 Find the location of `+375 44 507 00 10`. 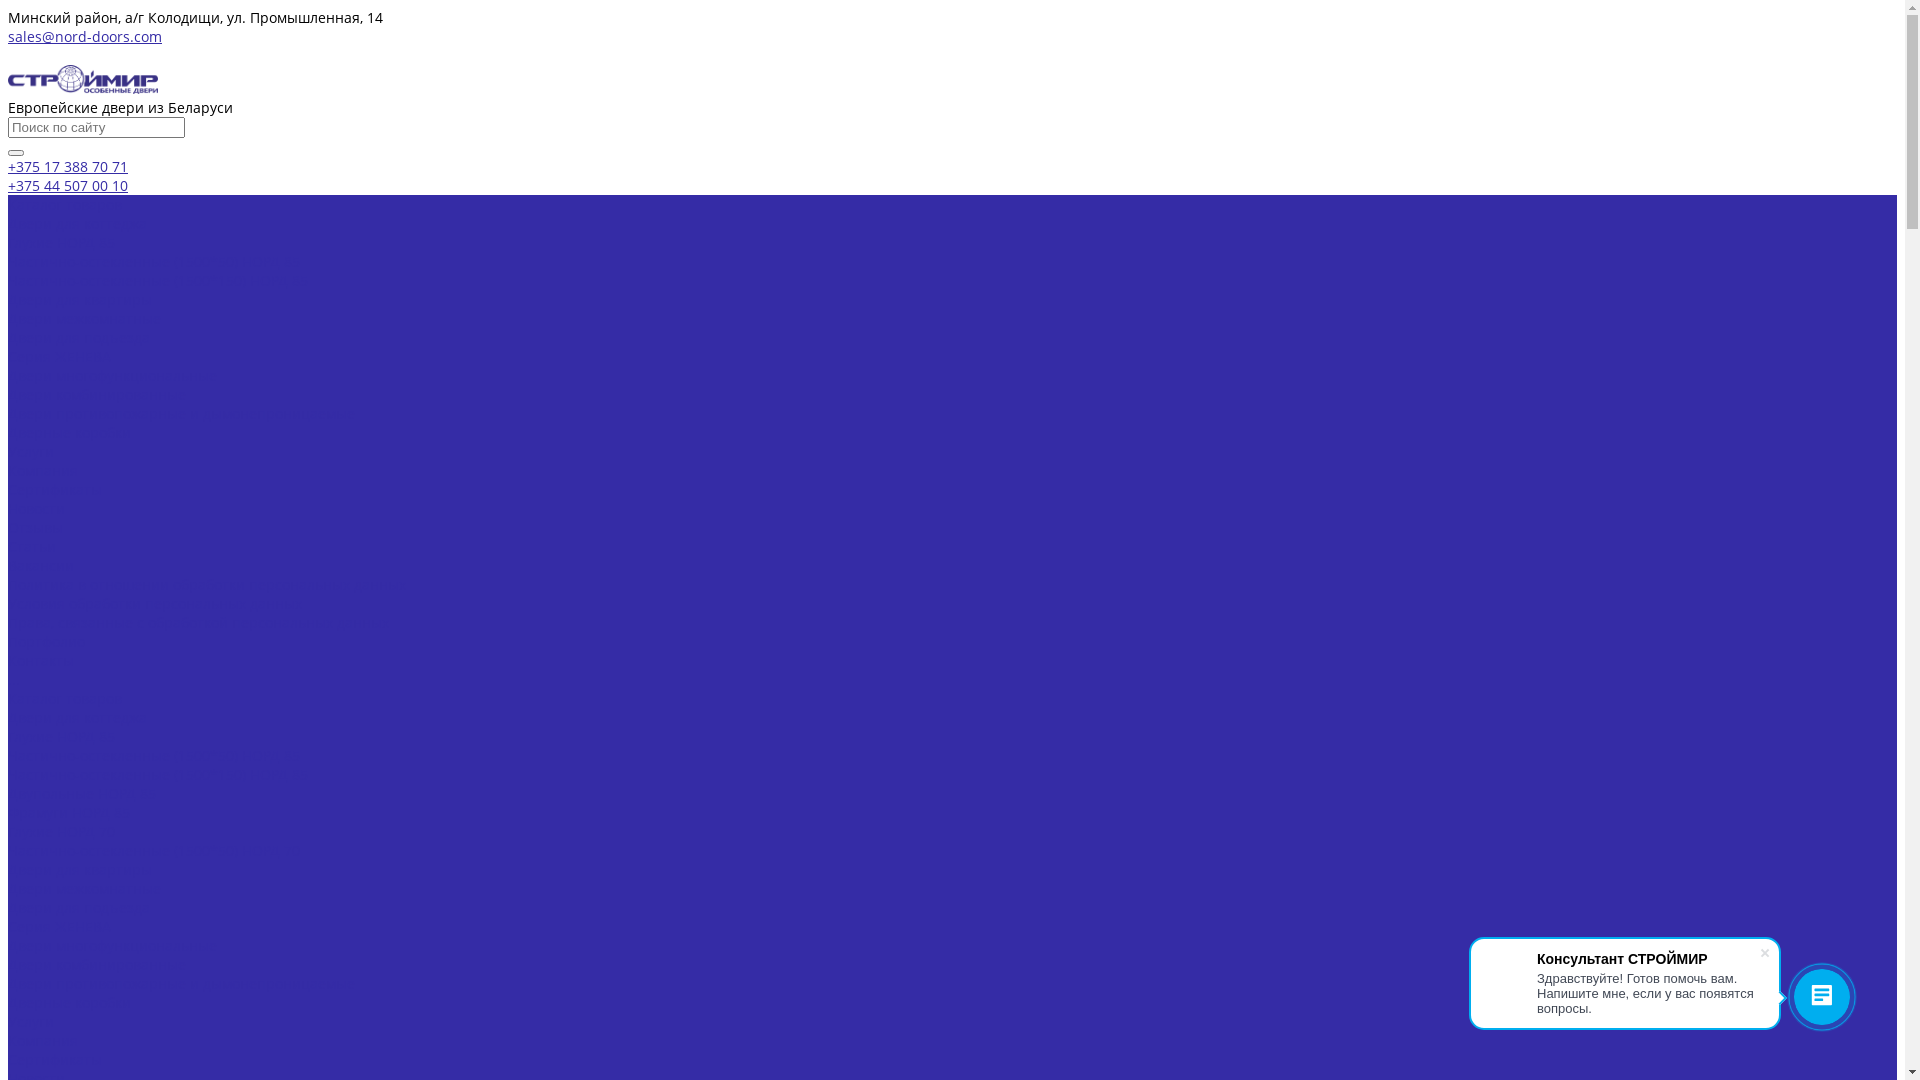

+375 44 507 00 10 is located at coordinates (68, 186).